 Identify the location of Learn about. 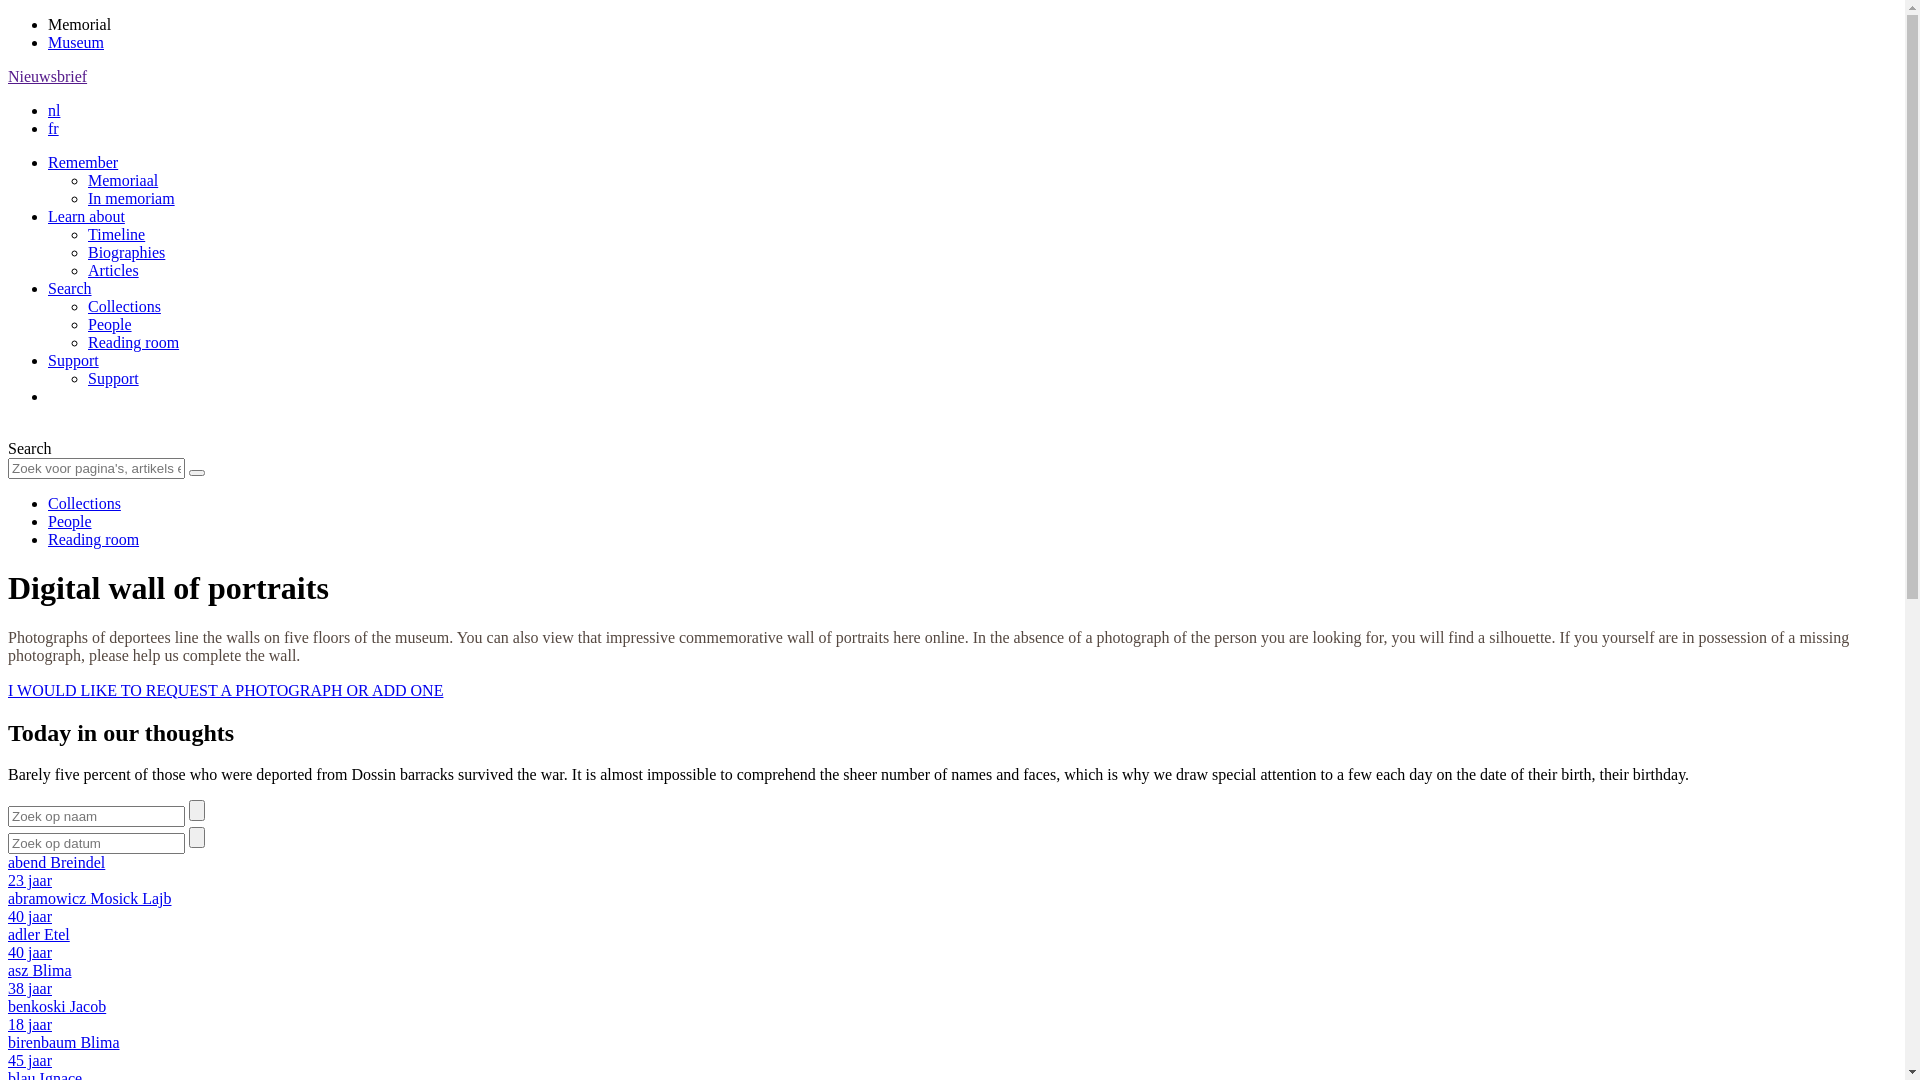
(86, 216).